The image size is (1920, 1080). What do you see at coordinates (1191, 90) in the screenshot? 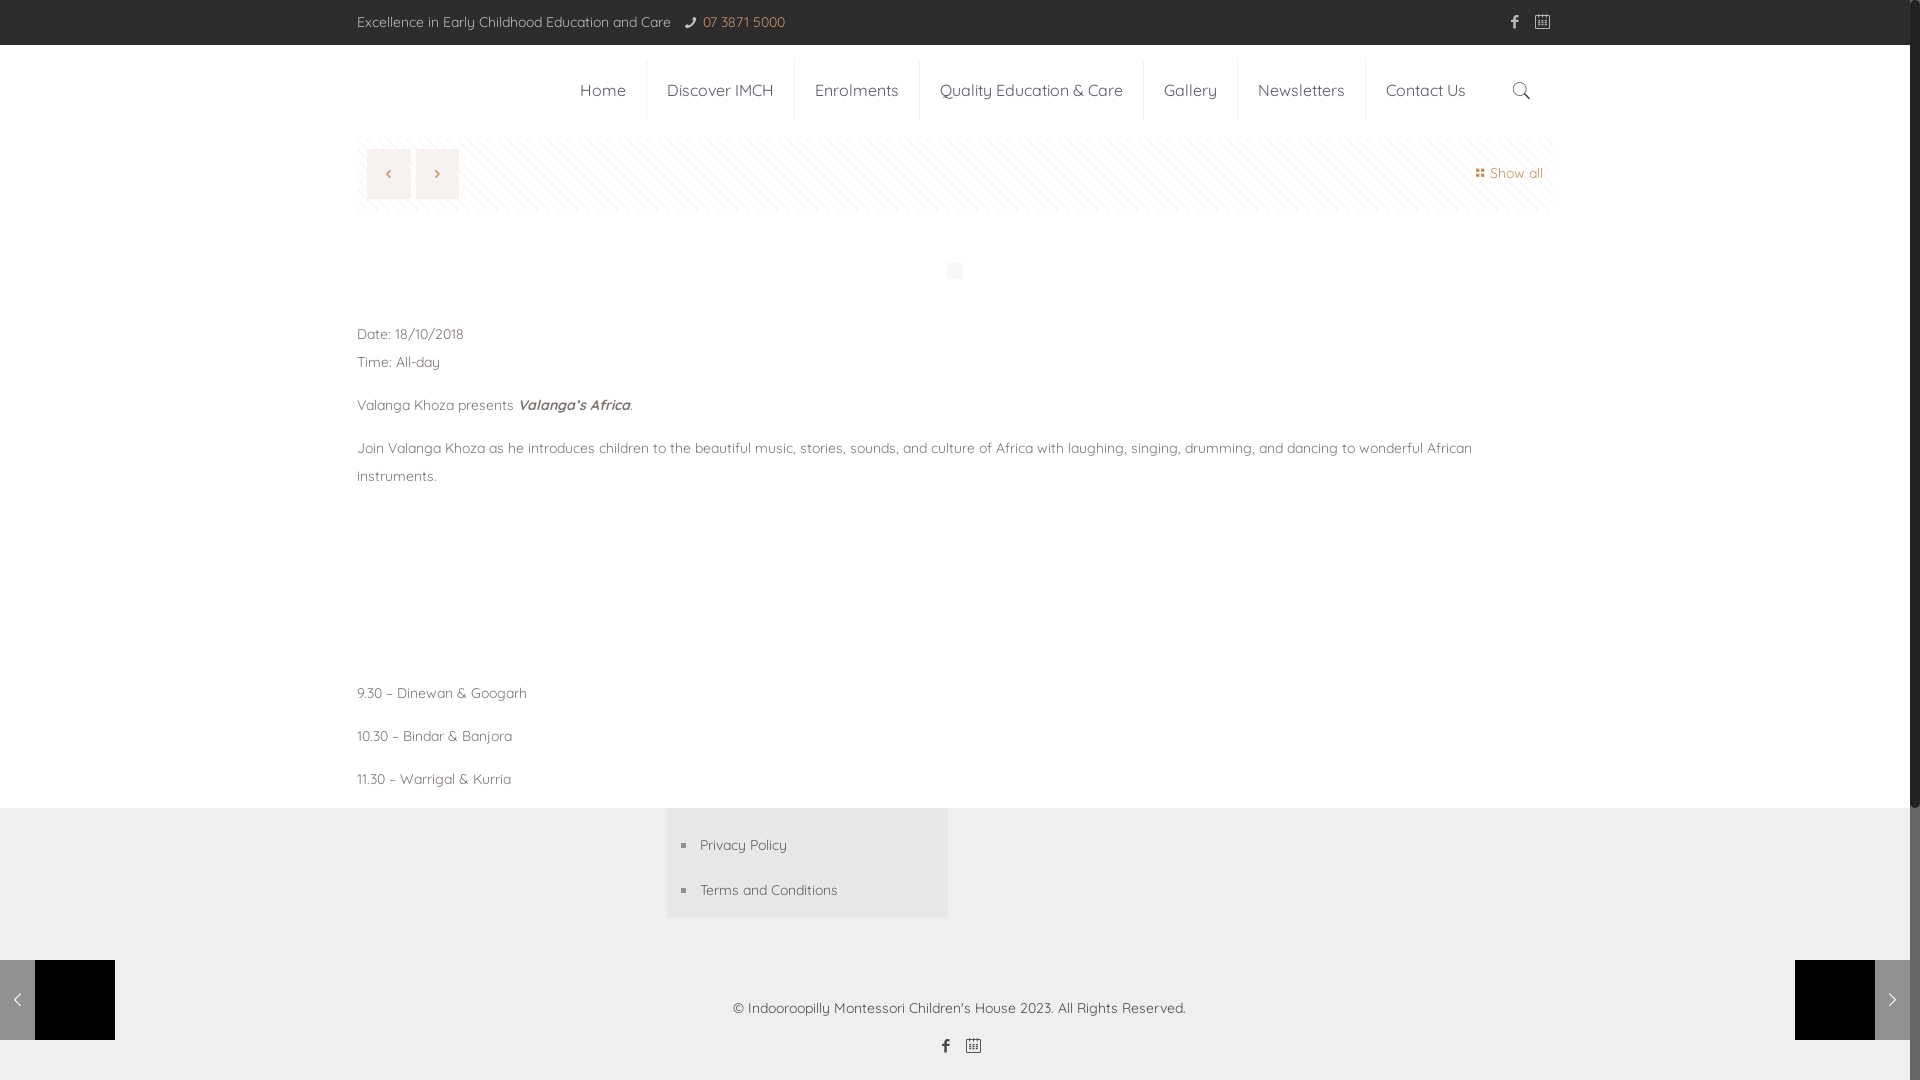
I see `Gallery` at bounding box center [1191, 90].